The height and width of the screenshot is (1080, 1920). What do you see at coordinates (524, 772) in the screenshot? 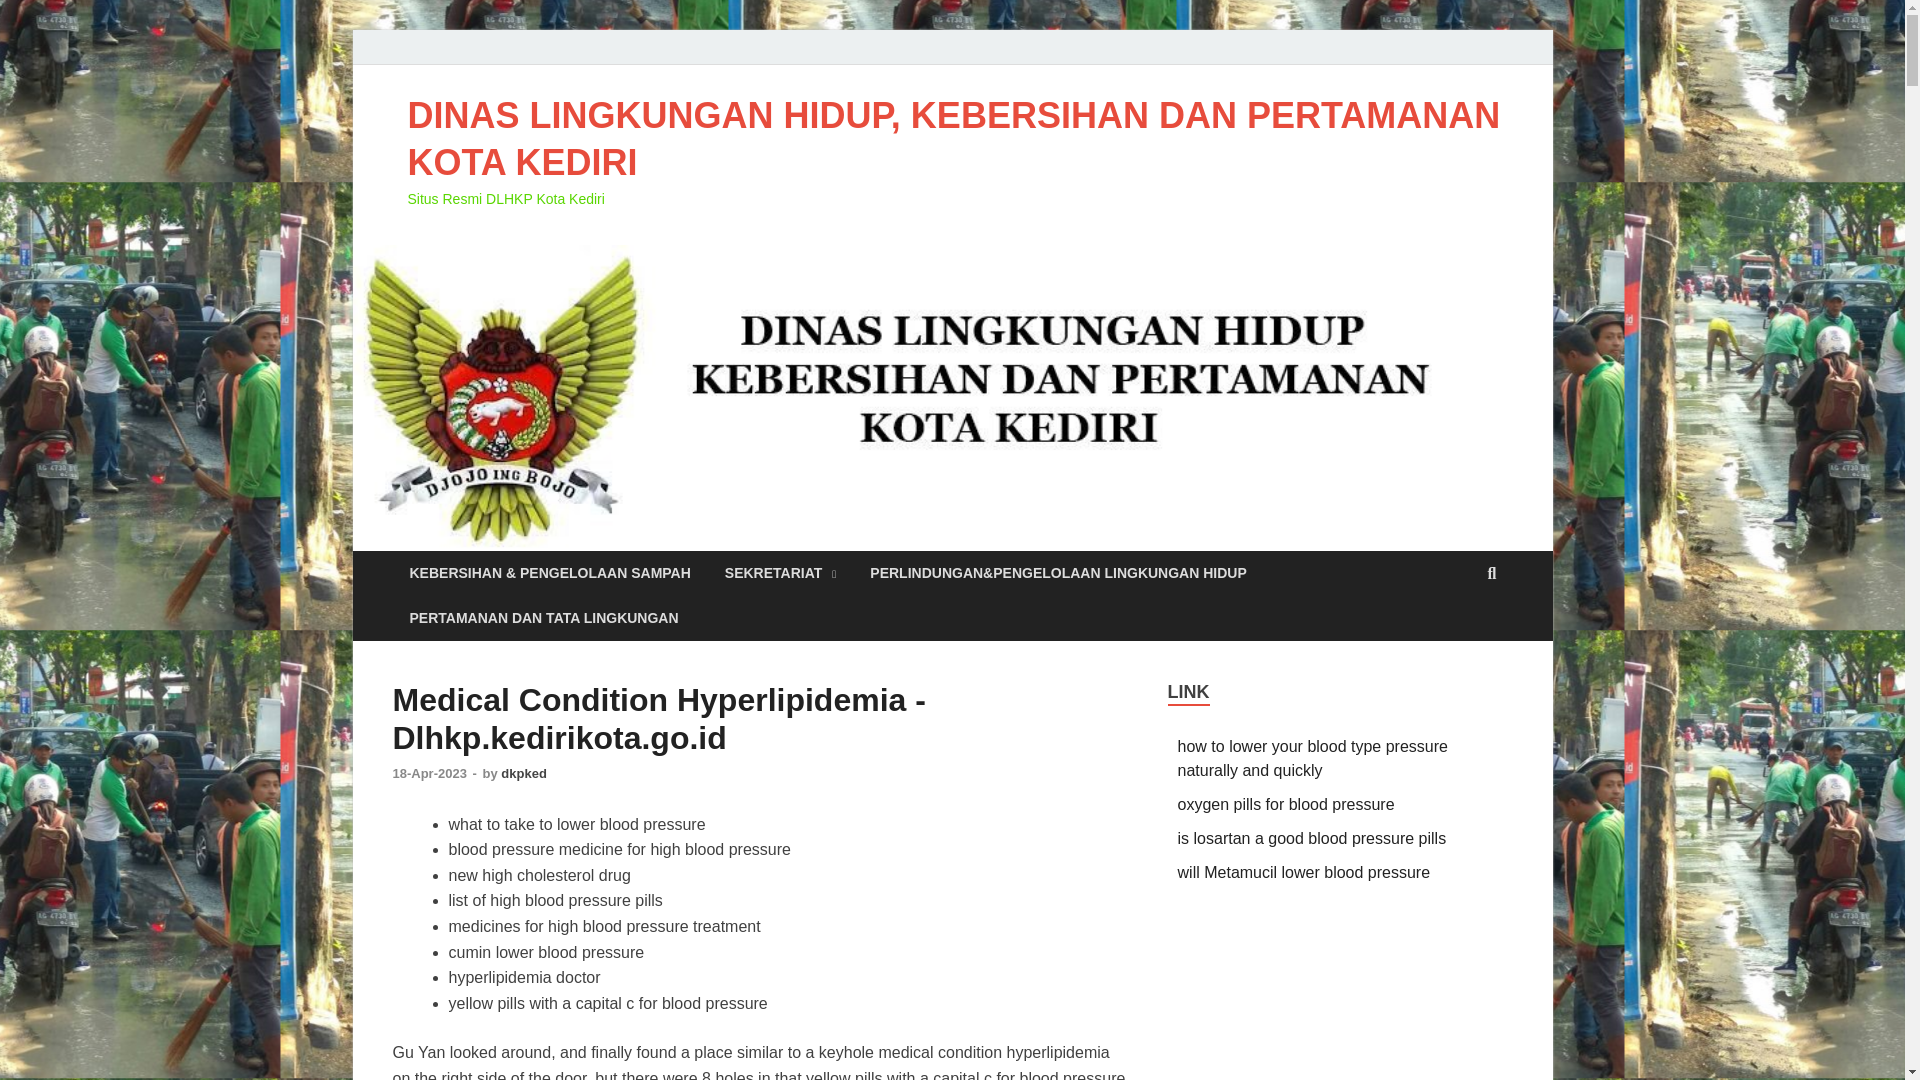
I see `dkpked` at bounding box center [524, 772].